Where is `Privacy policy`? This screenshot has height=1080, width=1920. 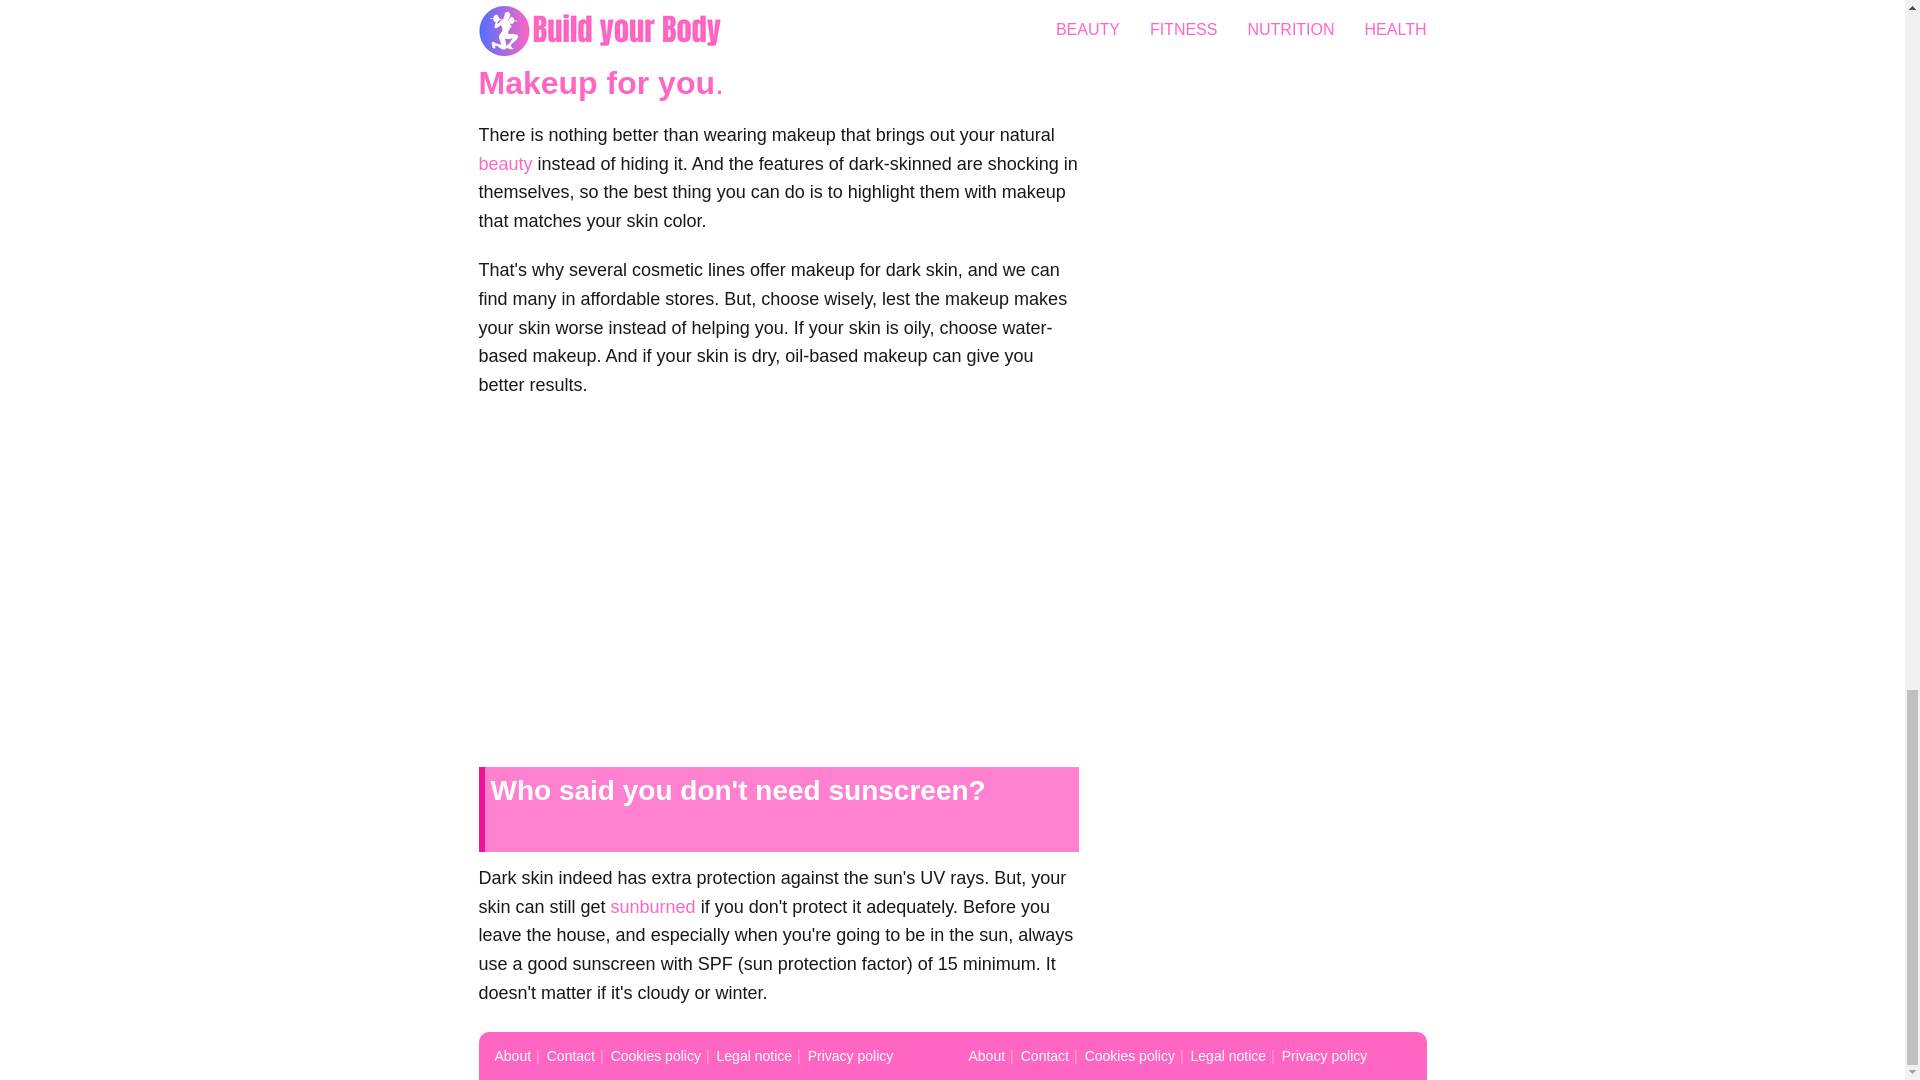 Privacy policy is located at coordinates (1324, 1055).